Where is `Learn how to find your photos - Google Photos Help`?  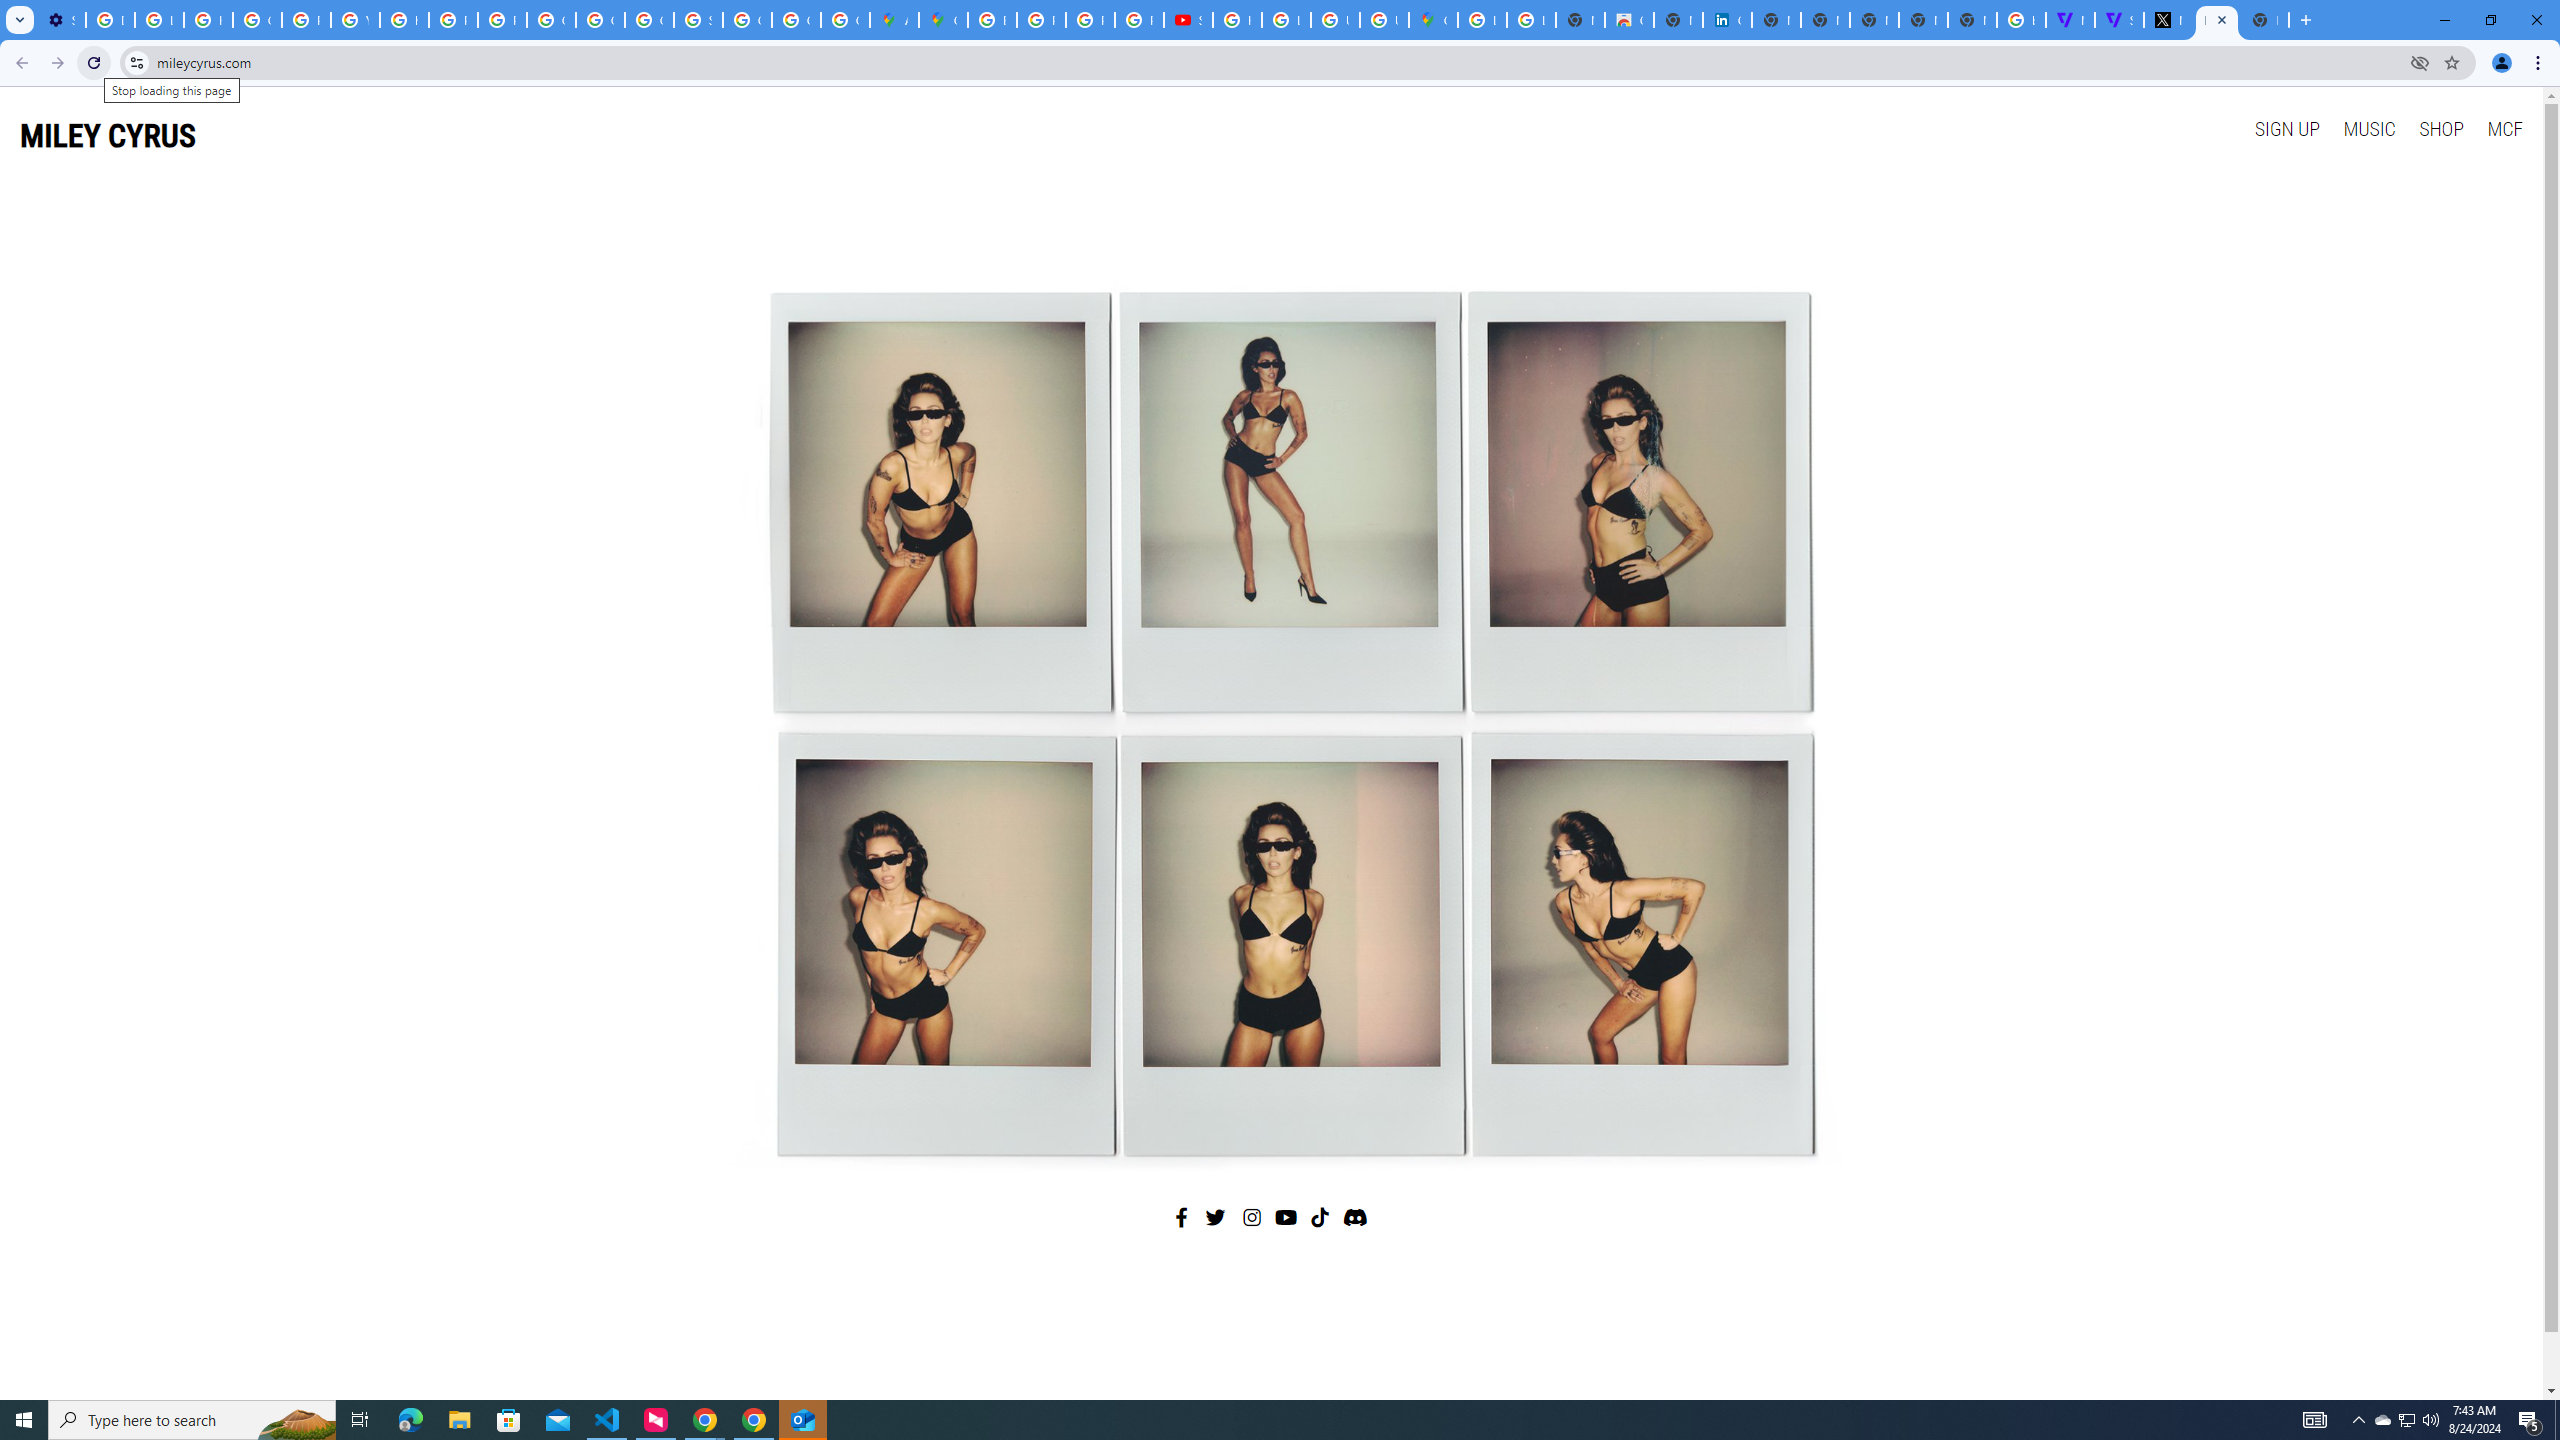
Learn how to find your photos - Google Photos Help is located at coordinates (158, 20).